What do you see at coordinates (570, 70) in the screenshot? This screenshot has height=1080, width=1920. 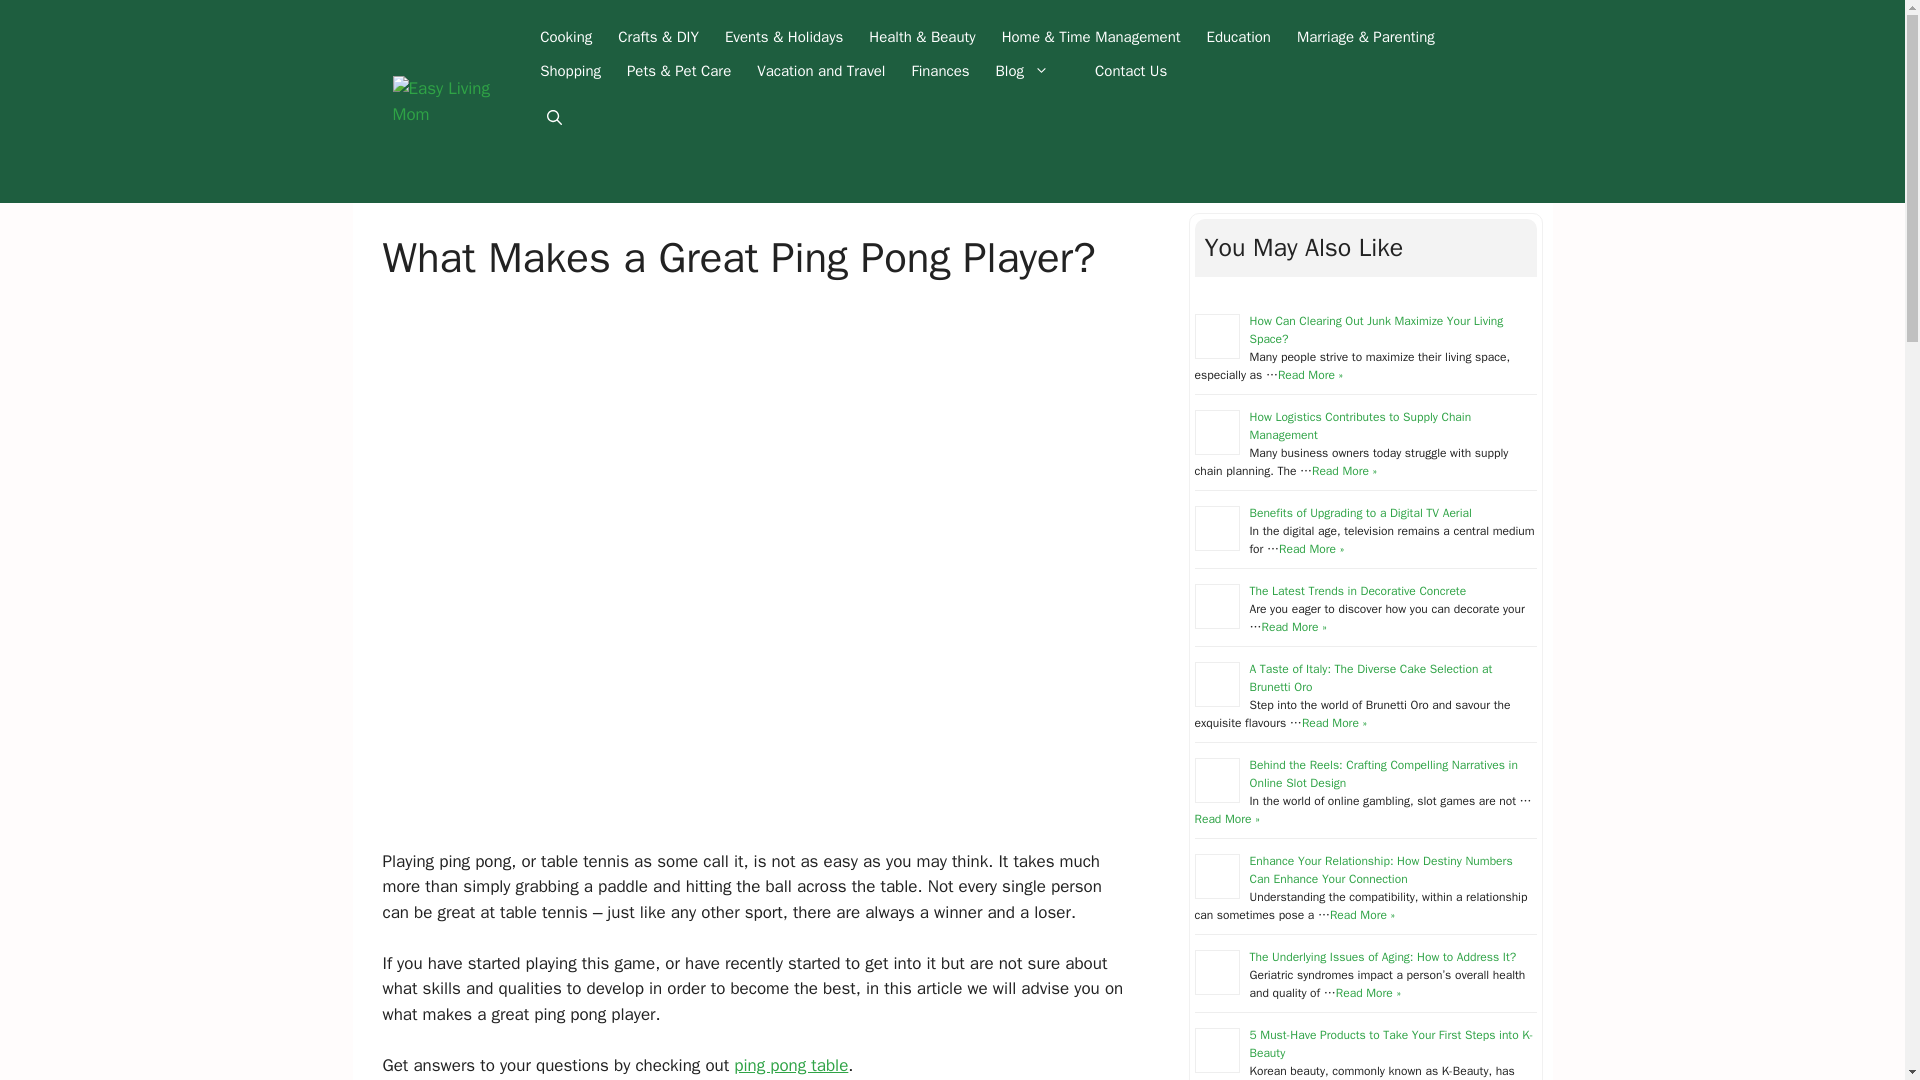 I see `Shopping` at bounding box center [570, 70].